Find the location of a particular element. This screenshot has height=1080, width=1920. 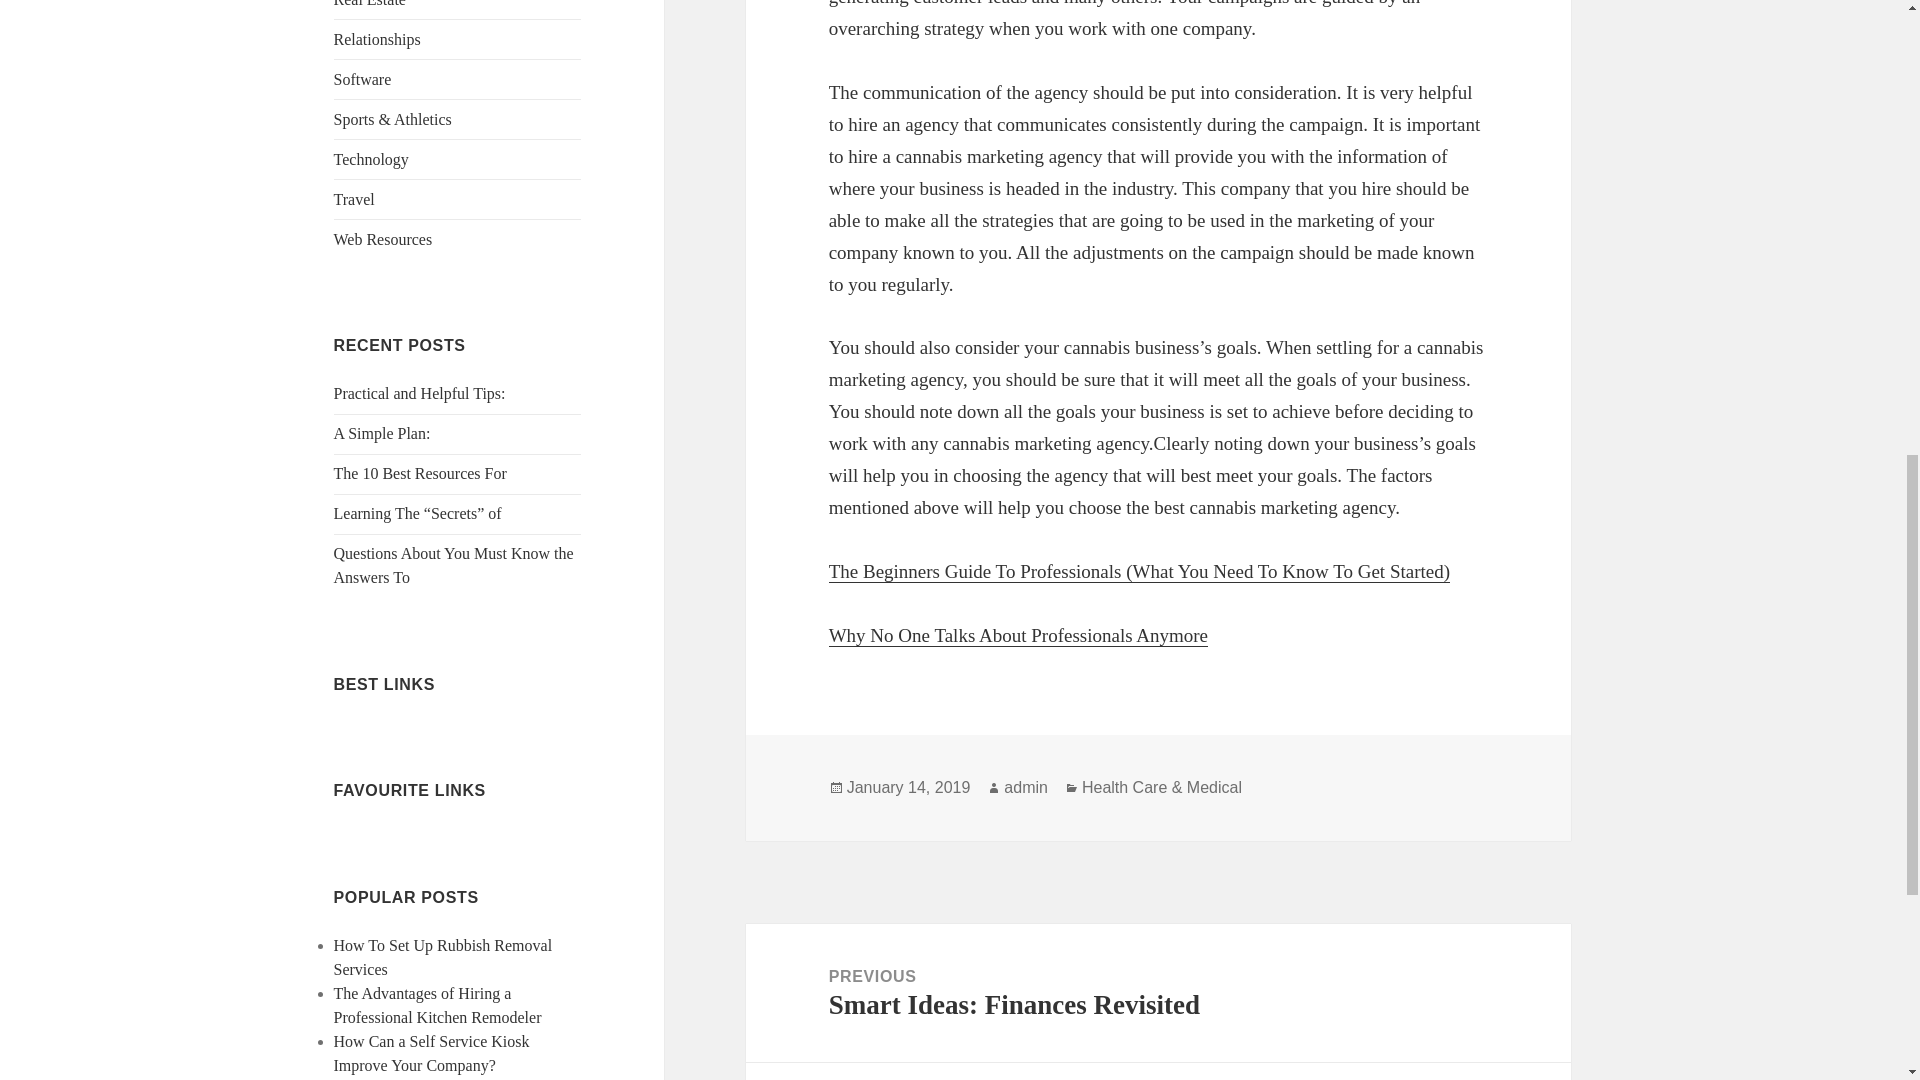

A Simple Plan: is located at coordinates (382, 433).